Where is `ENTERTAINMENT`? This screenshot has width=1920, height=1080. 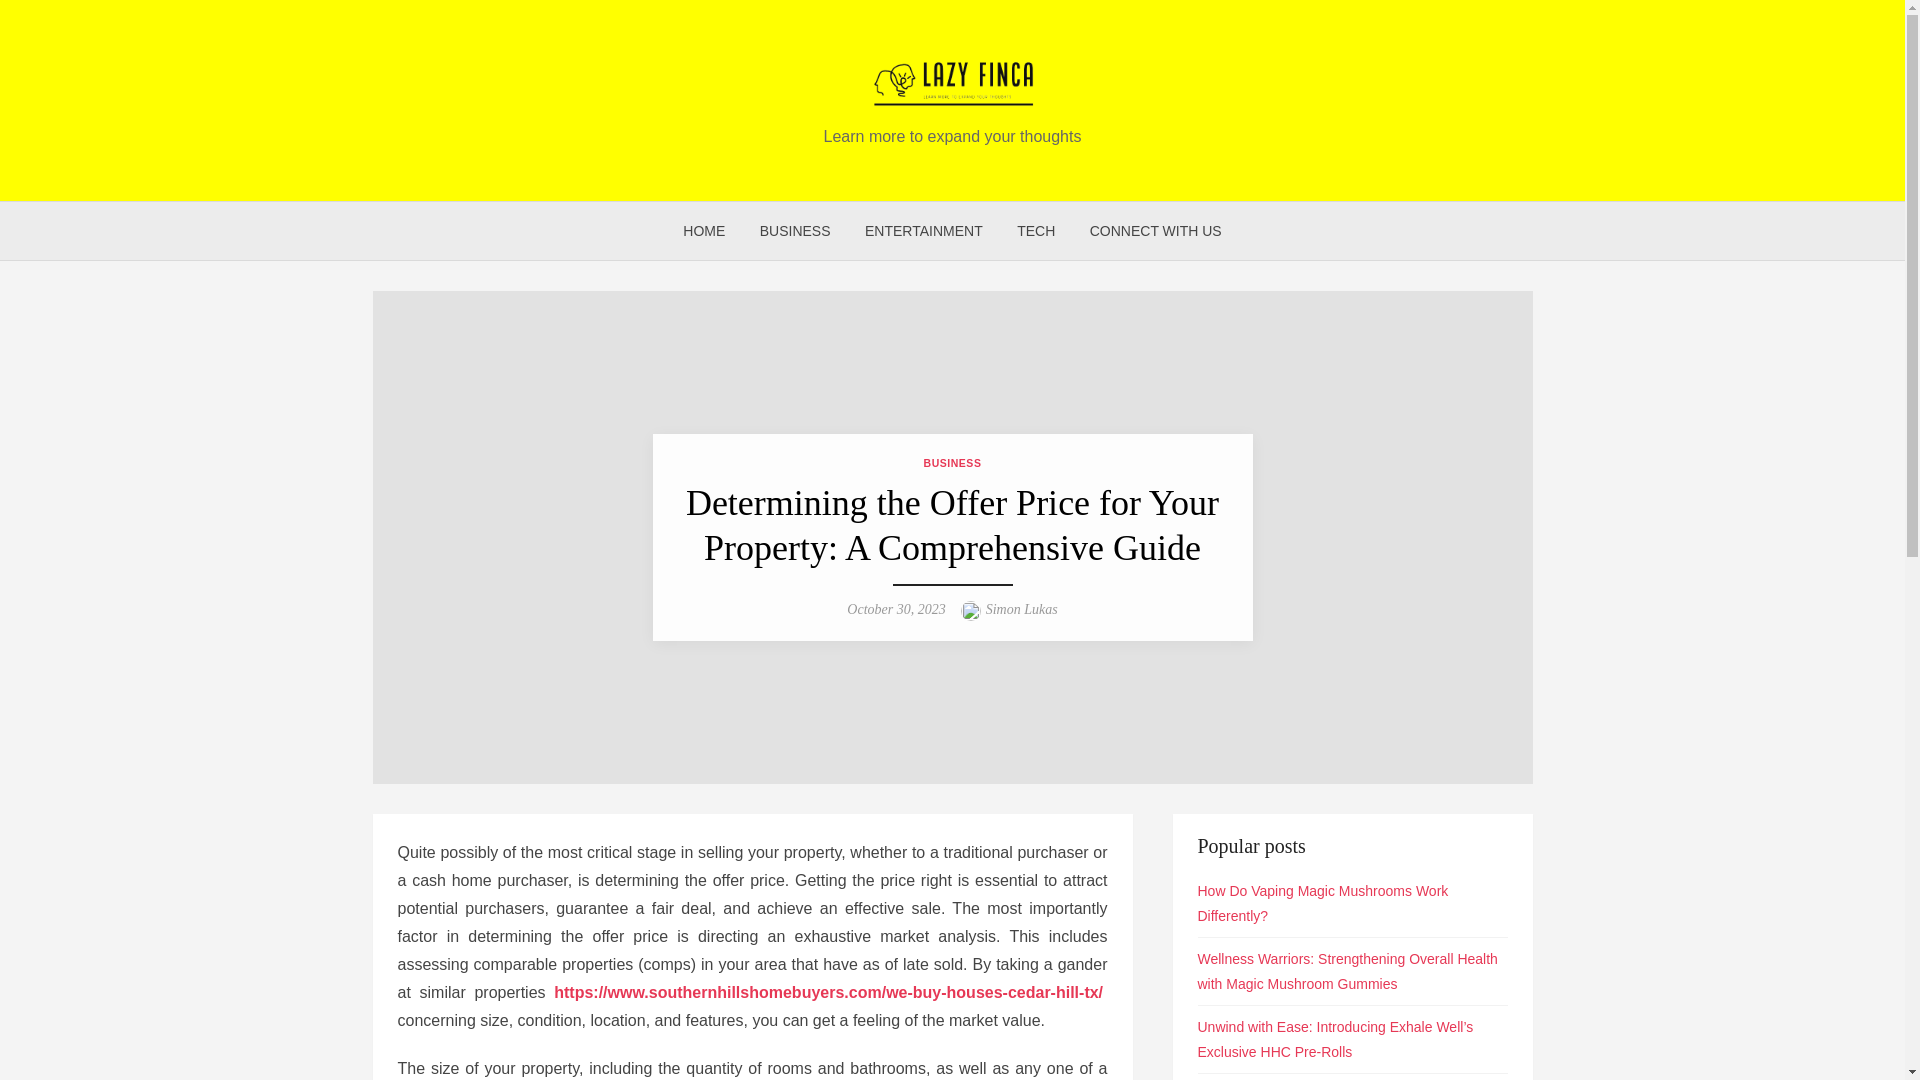
ENTERTAINMENT is located at coordinates (924, 230).